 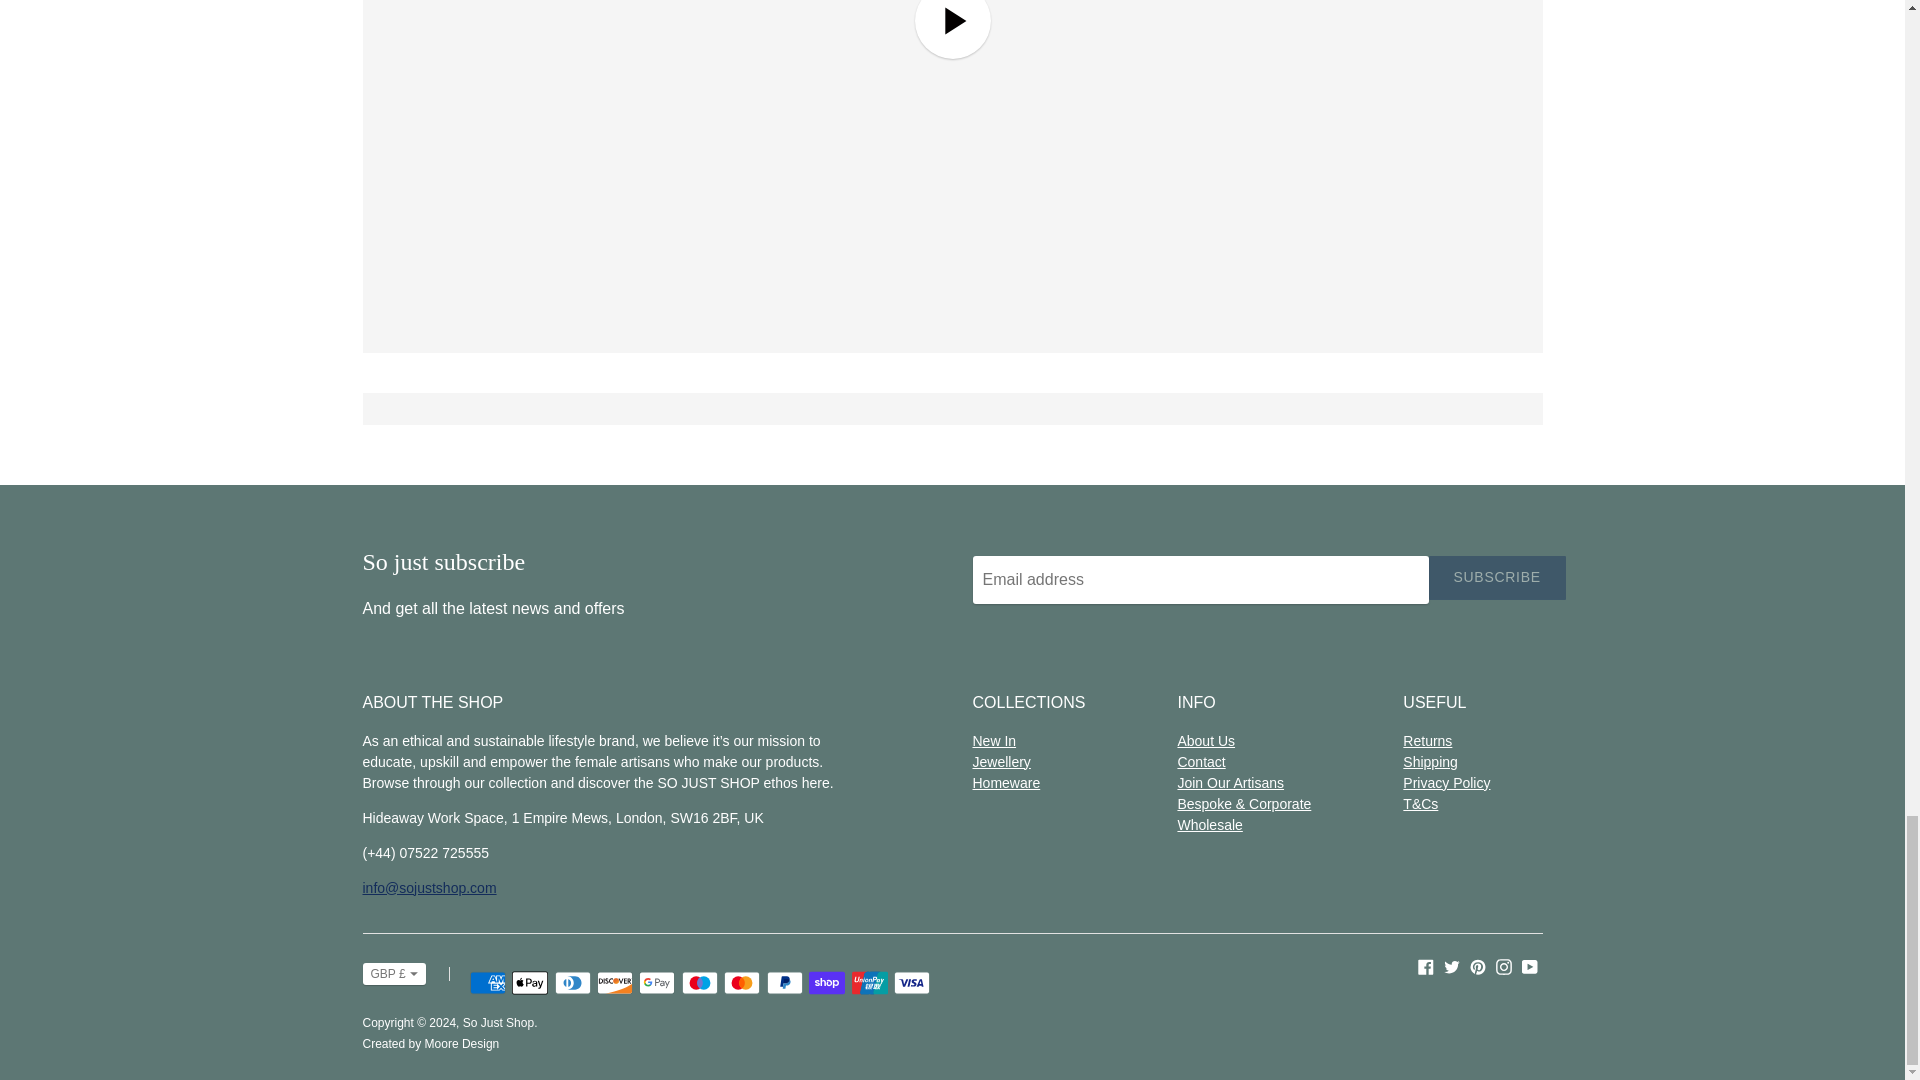 What do you see at coordinates (462, 1043) in the screenshot?
I see `Moore Design Website` at bounding box center [462, 1043].